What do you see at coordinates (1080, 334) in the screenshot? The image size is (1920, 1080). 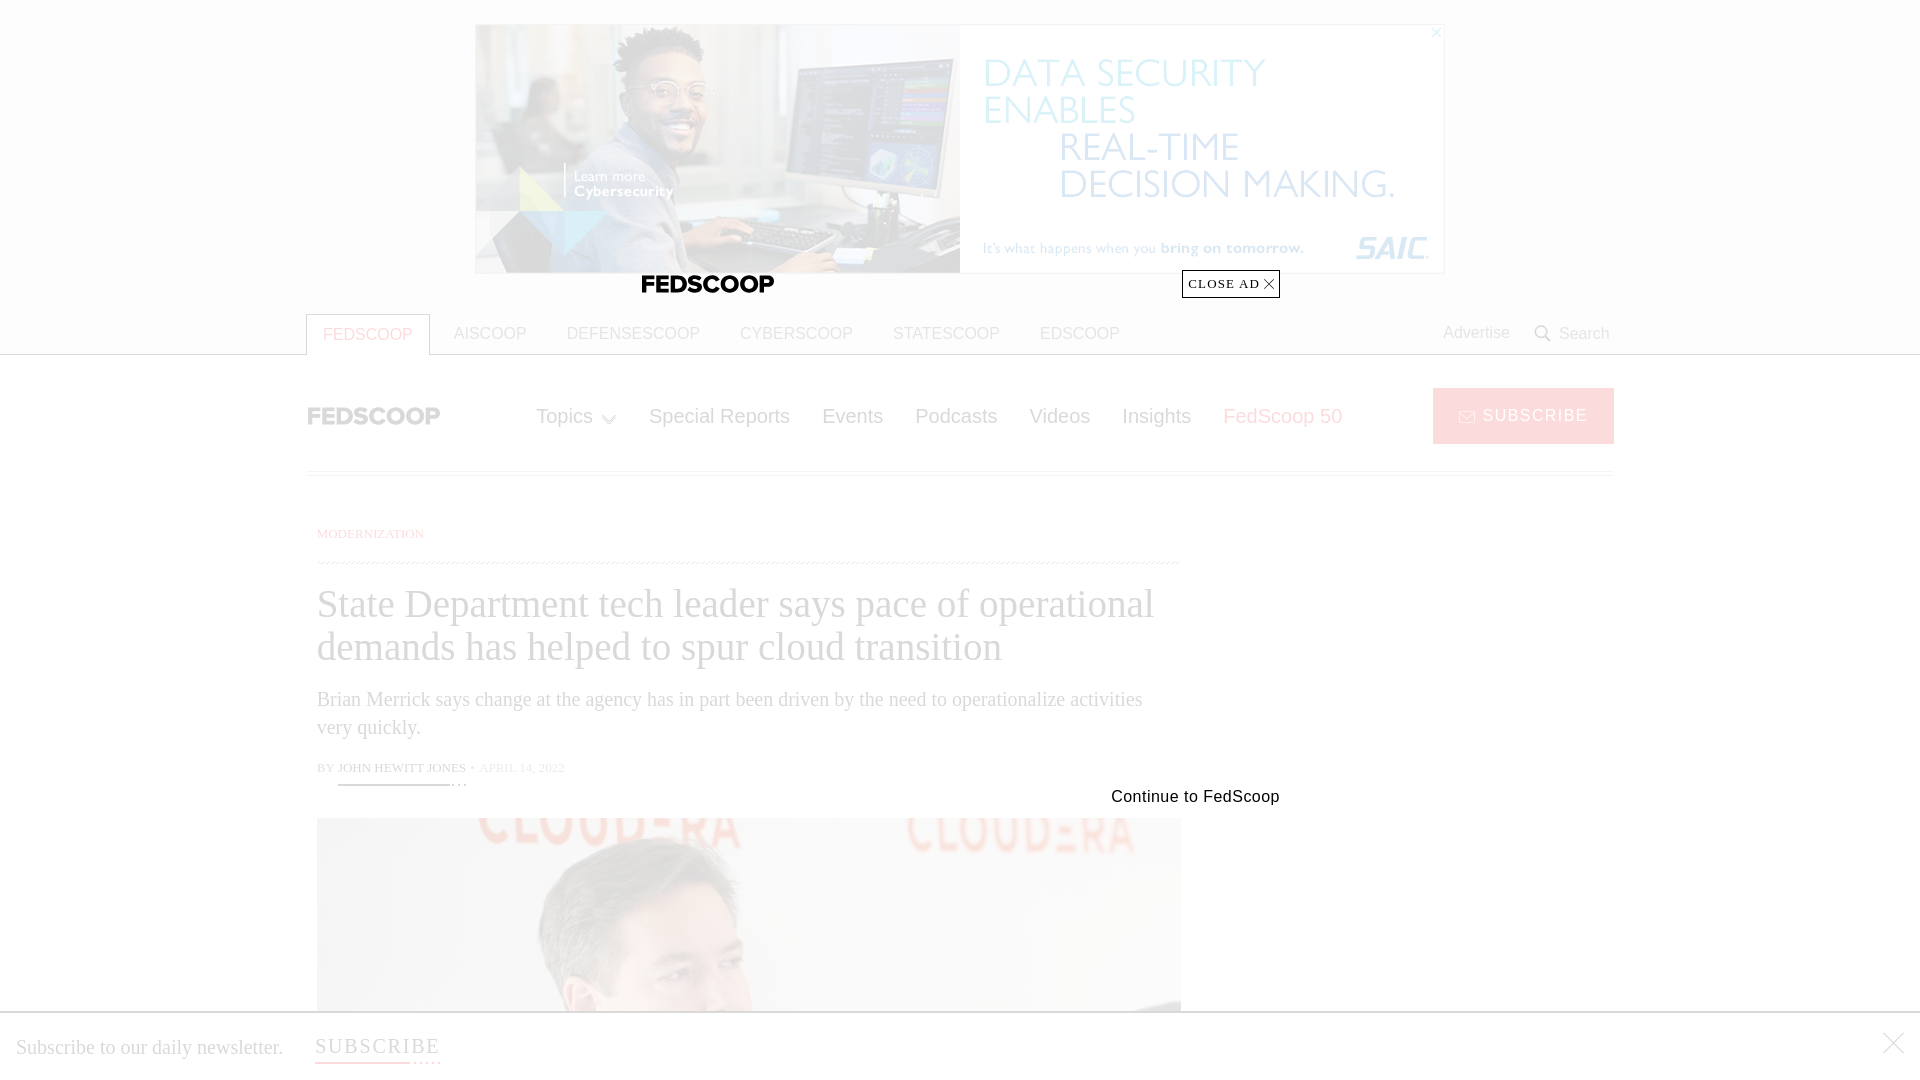 I see `EDSCOOP` at bounding box center [1080, 334].